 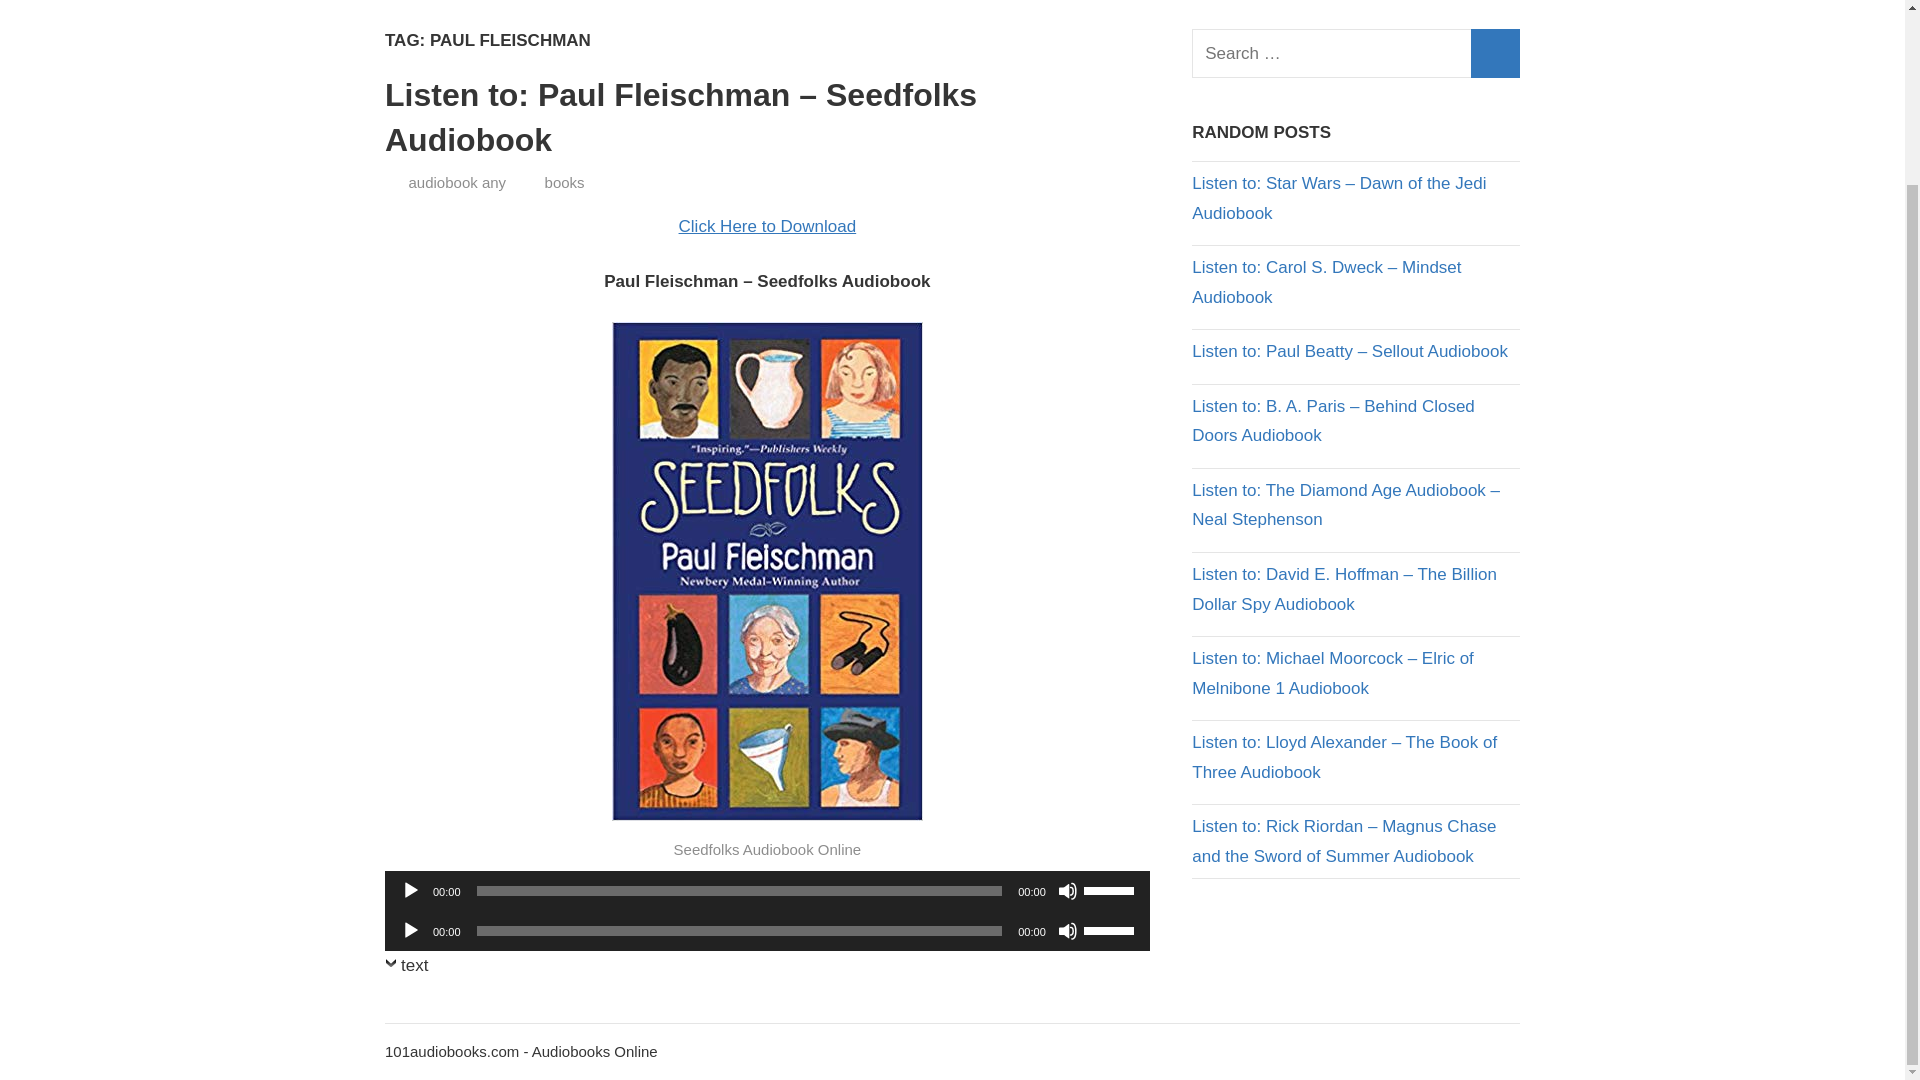 I want to click on text, so click(x=406, y=970).